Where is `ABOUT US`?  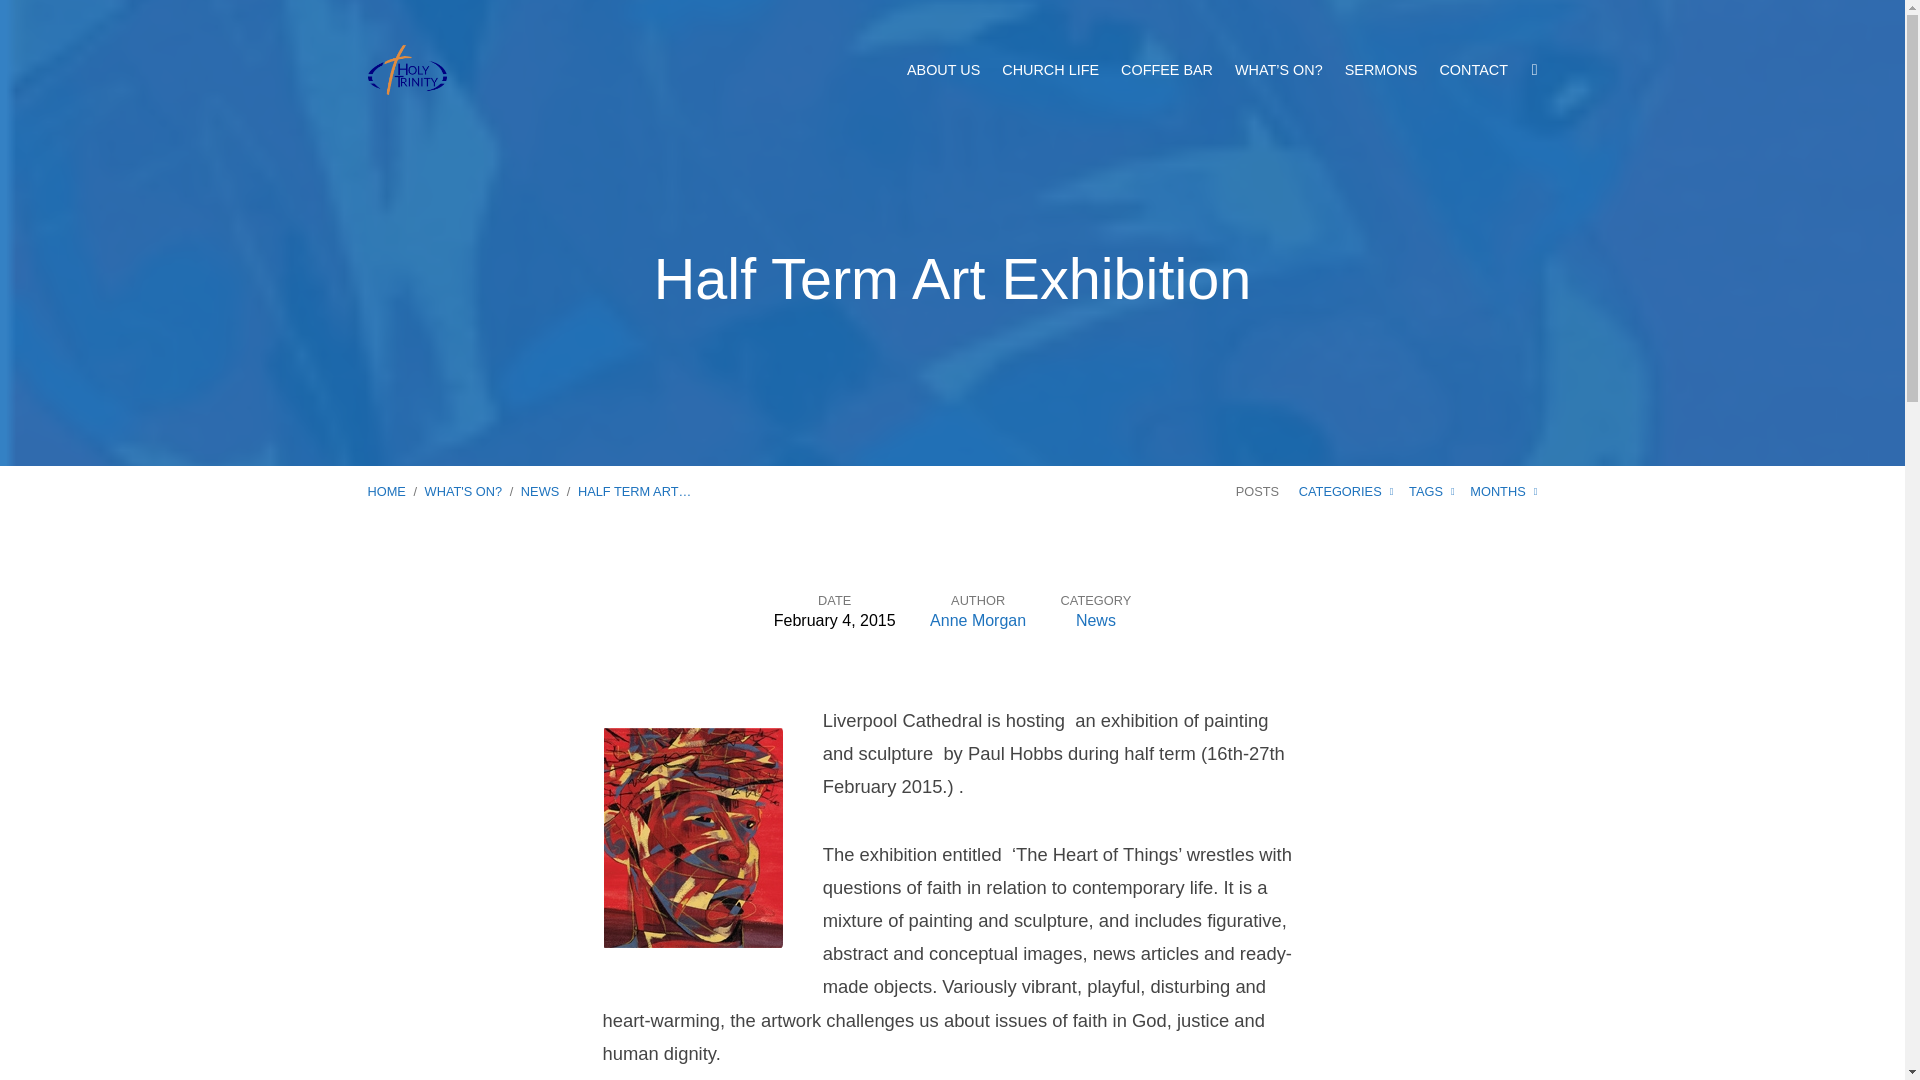 ABOUT US is located at coordinates (942, 69).